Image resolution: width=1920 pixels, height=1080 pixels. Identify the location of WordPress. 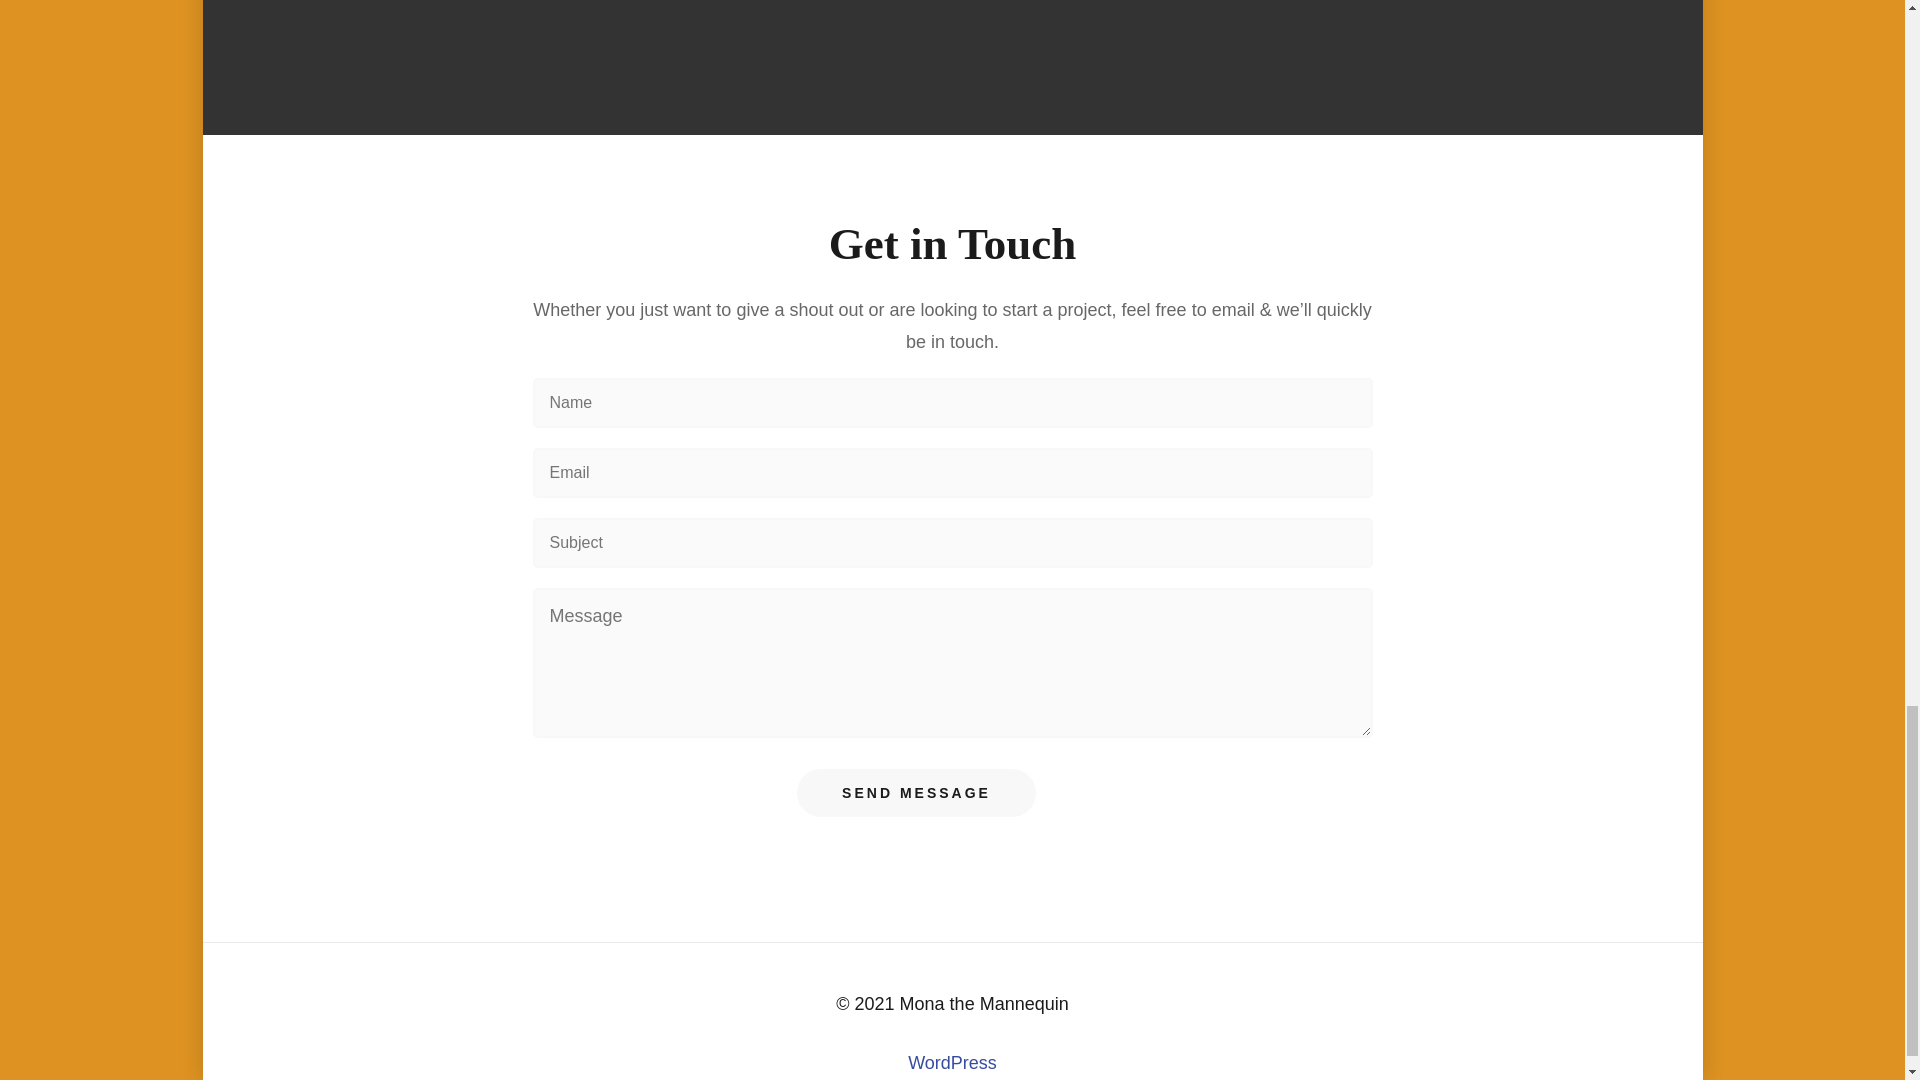
(952, 1063).